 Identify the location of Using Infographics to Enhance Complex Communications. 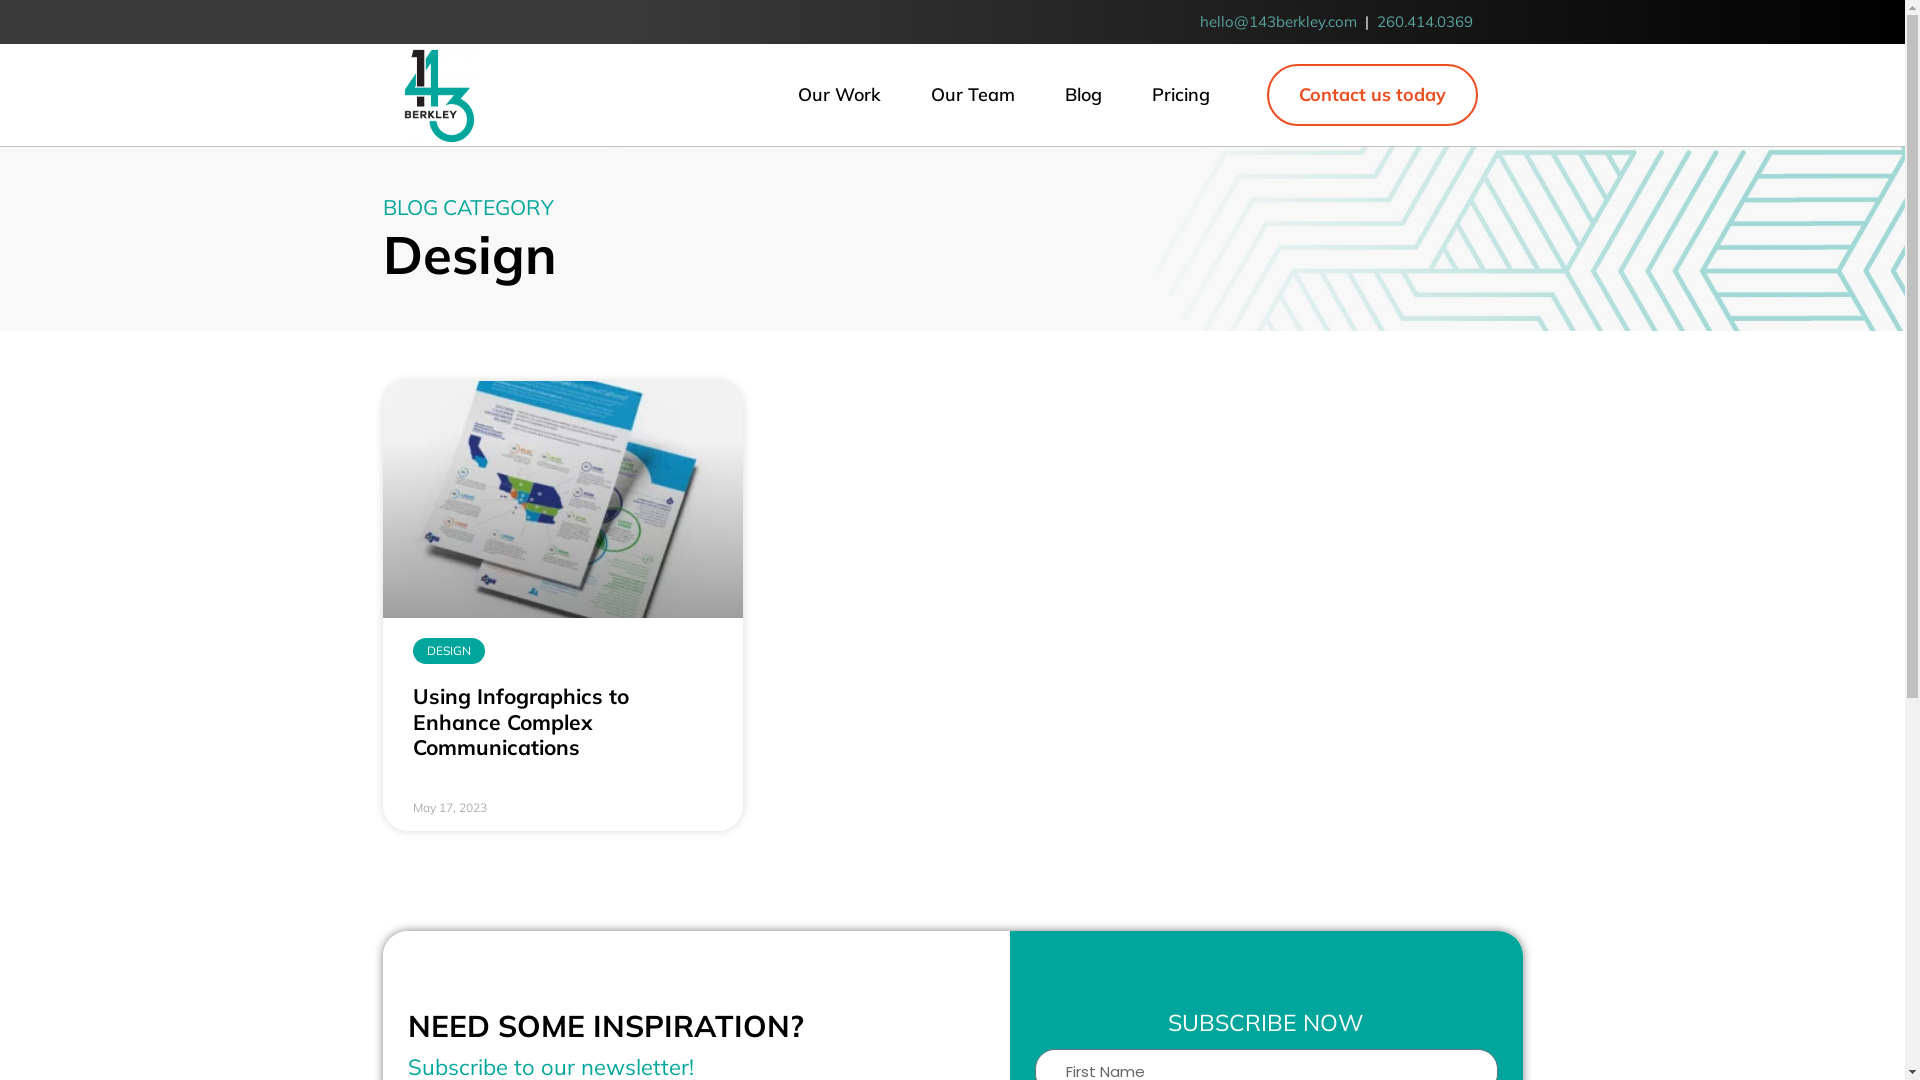
(520, 720).